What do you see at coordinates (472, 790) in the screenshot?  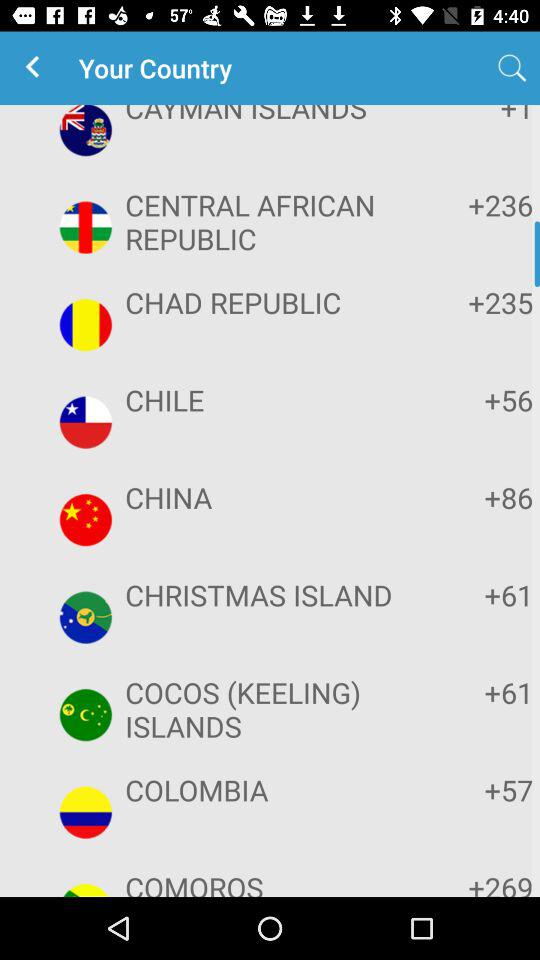 I see `launch icon to the right of colombia app` at bounding box center [472, 790].